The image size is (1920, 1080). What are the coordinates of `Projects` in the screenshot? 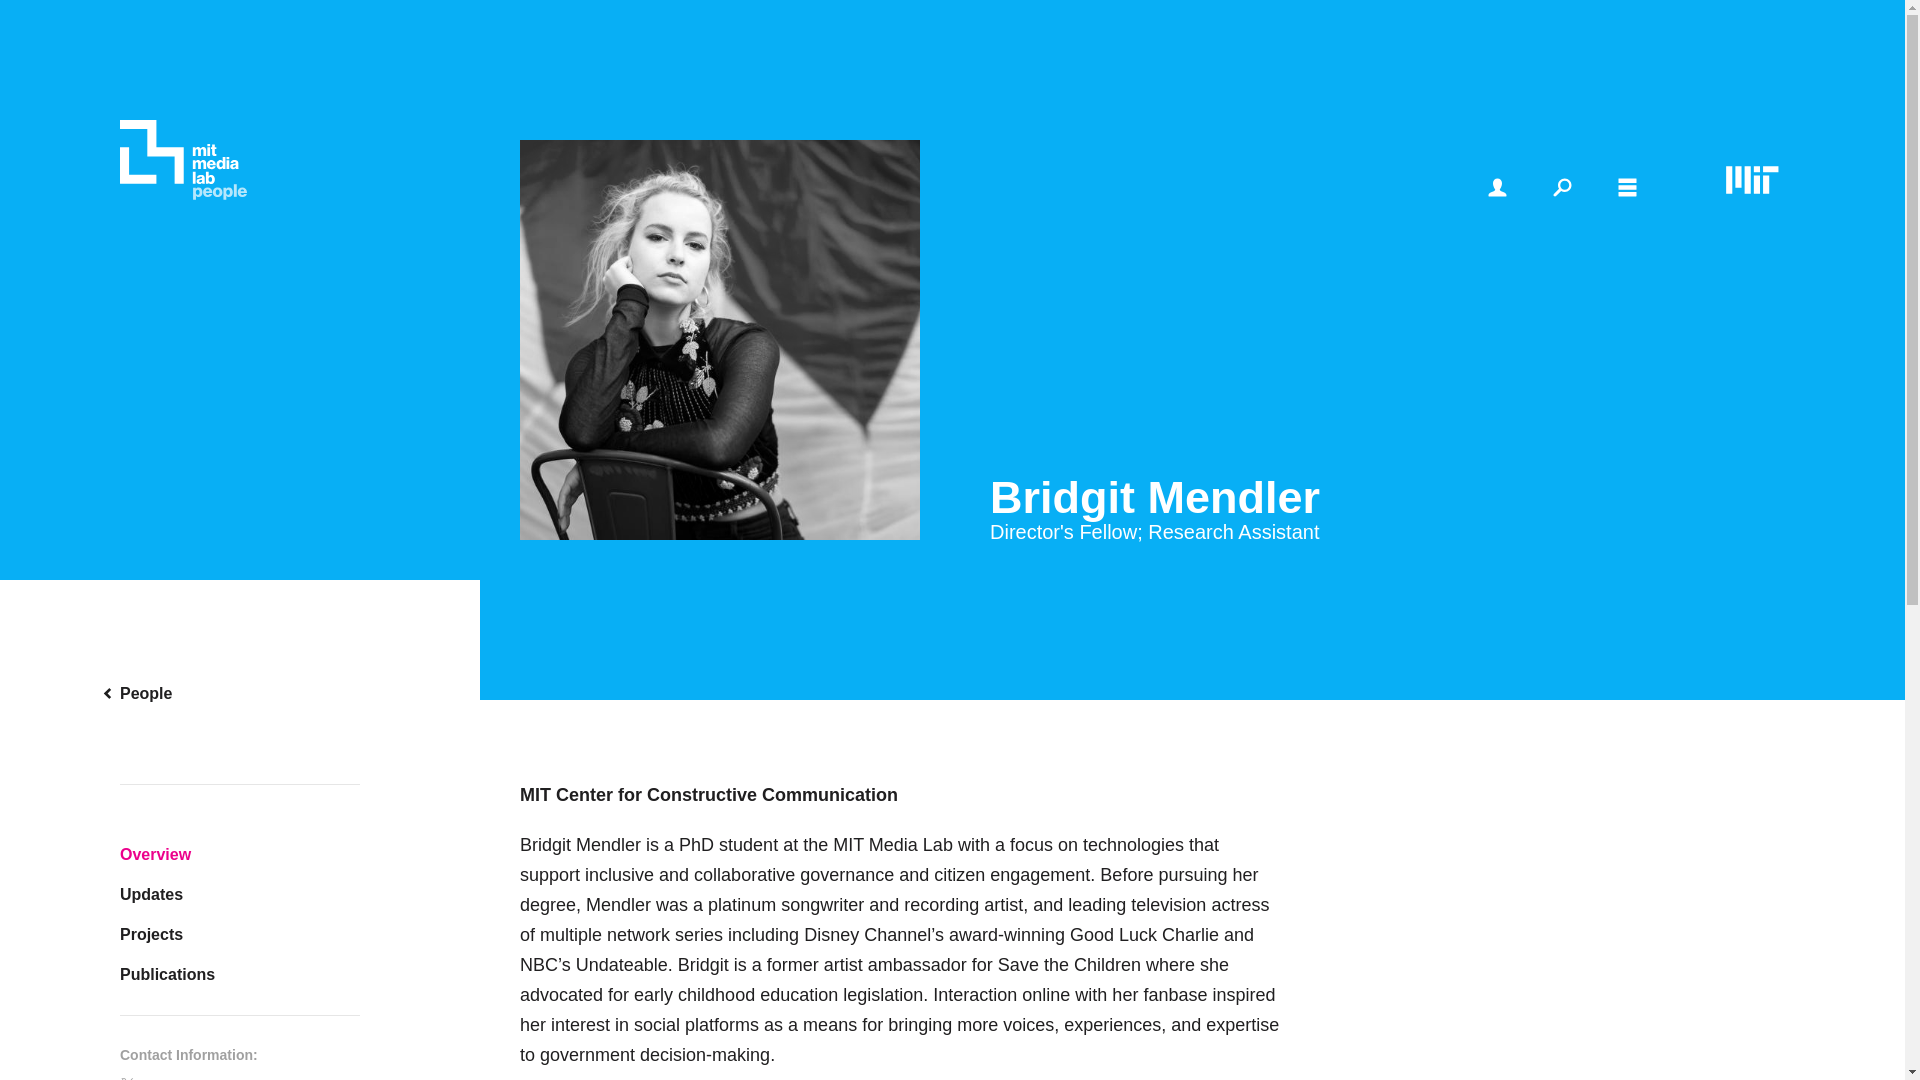 It's located at (240, 934).